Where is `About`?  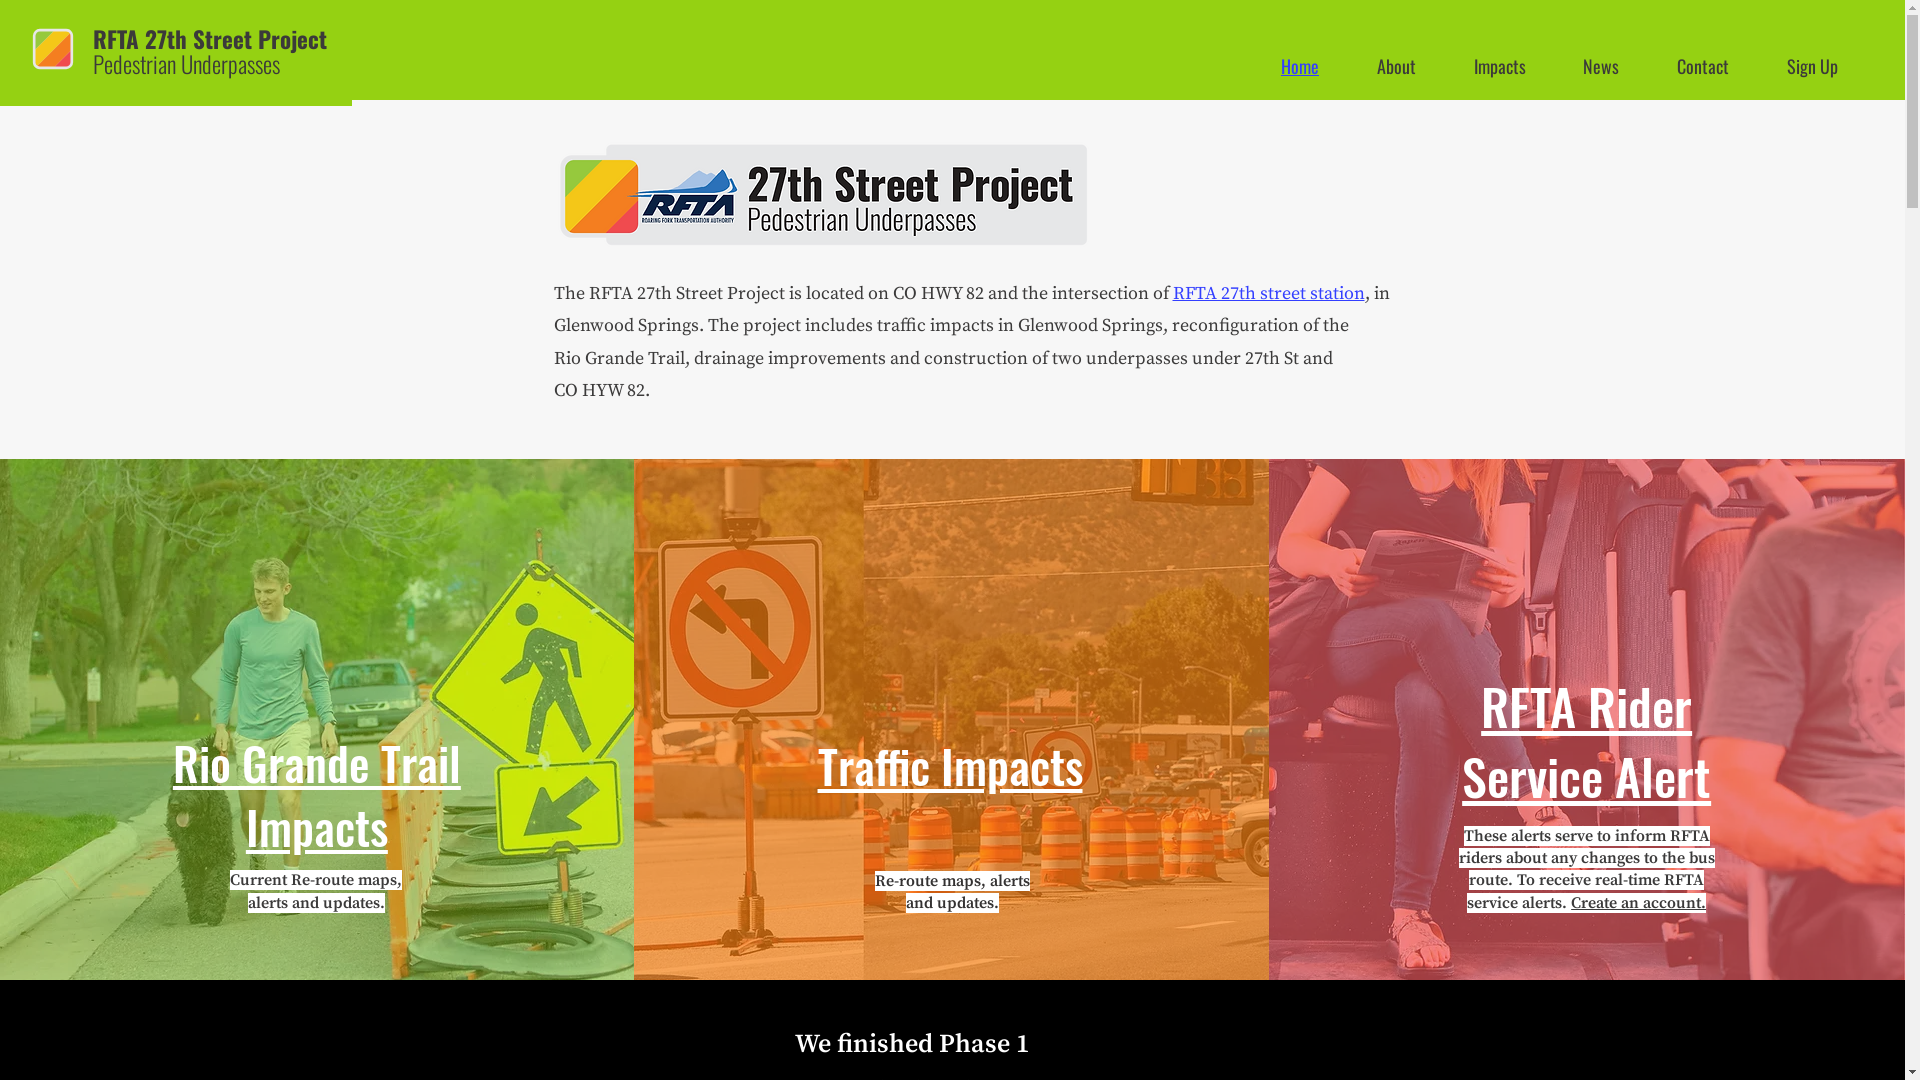 About is located at coordinates (1418, 66).